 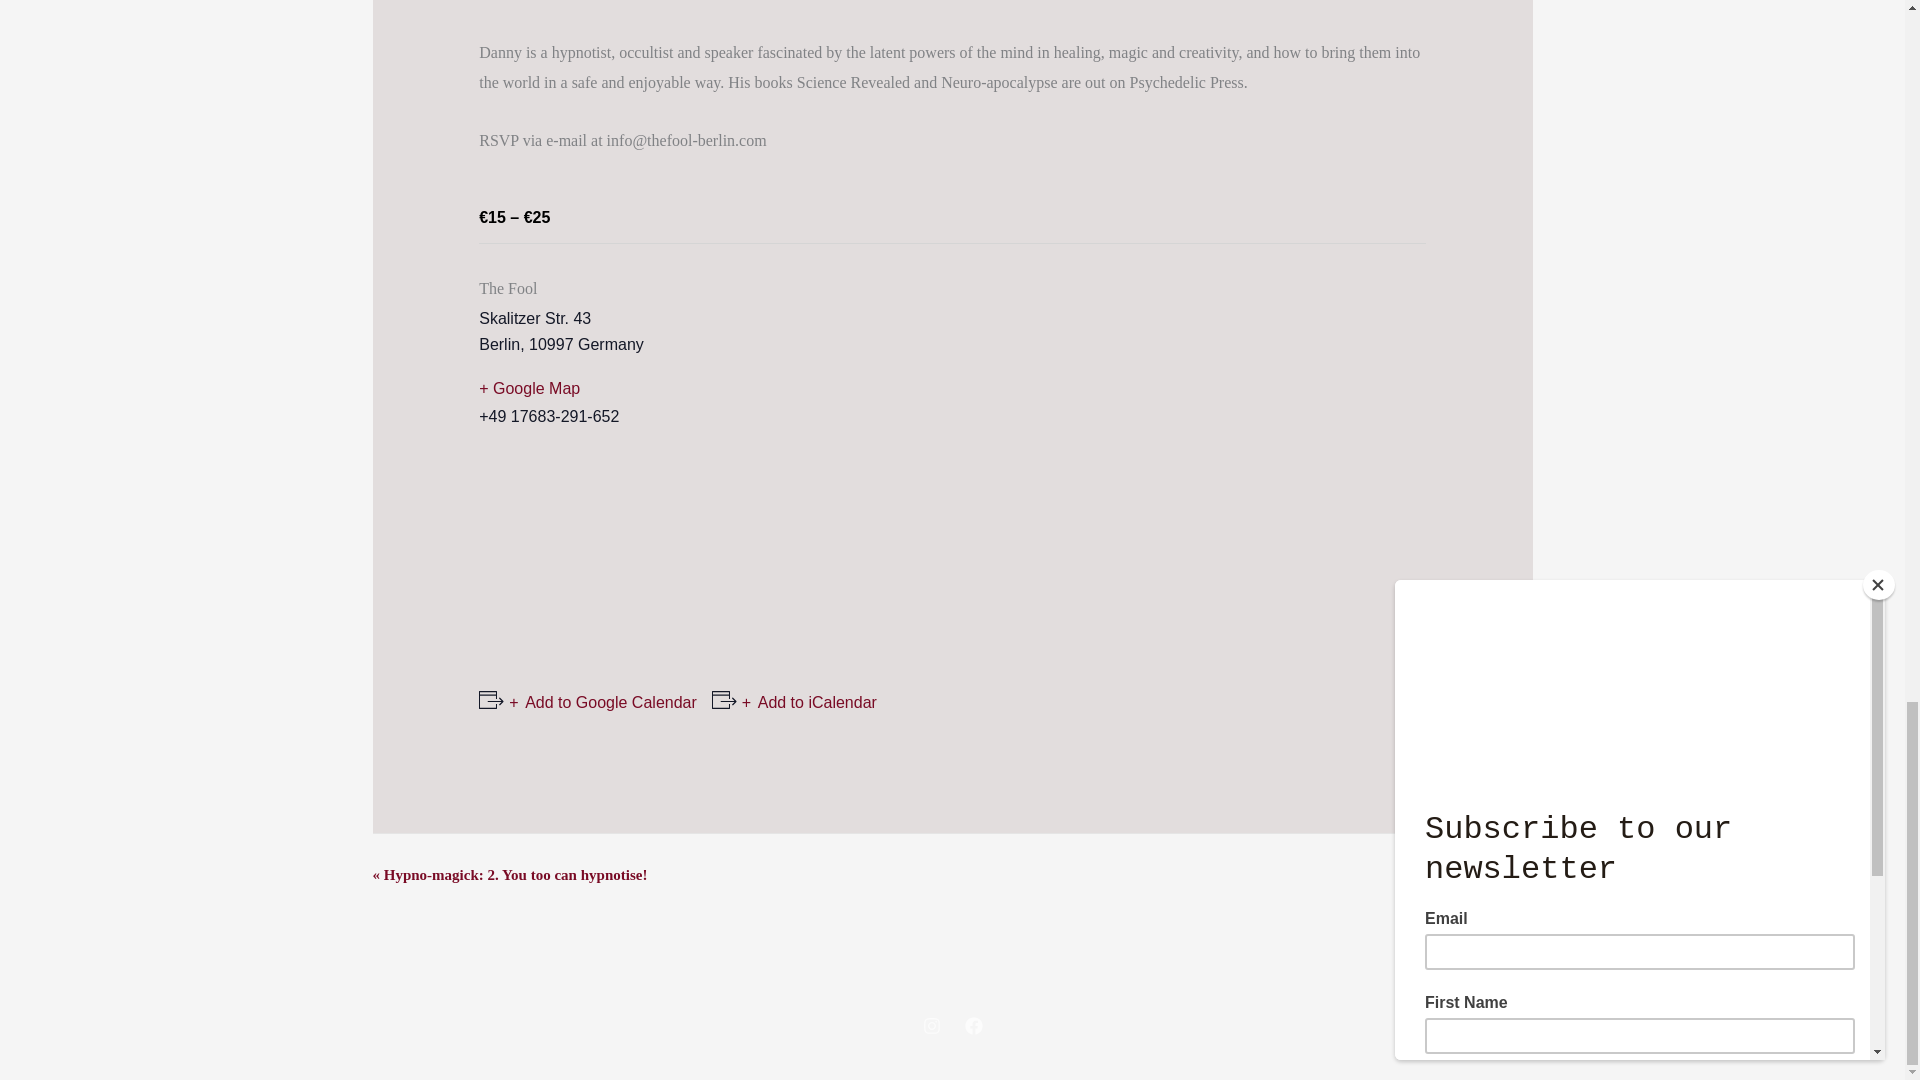 I want to click on Add to iCalendar, so click(x=809, y=702).